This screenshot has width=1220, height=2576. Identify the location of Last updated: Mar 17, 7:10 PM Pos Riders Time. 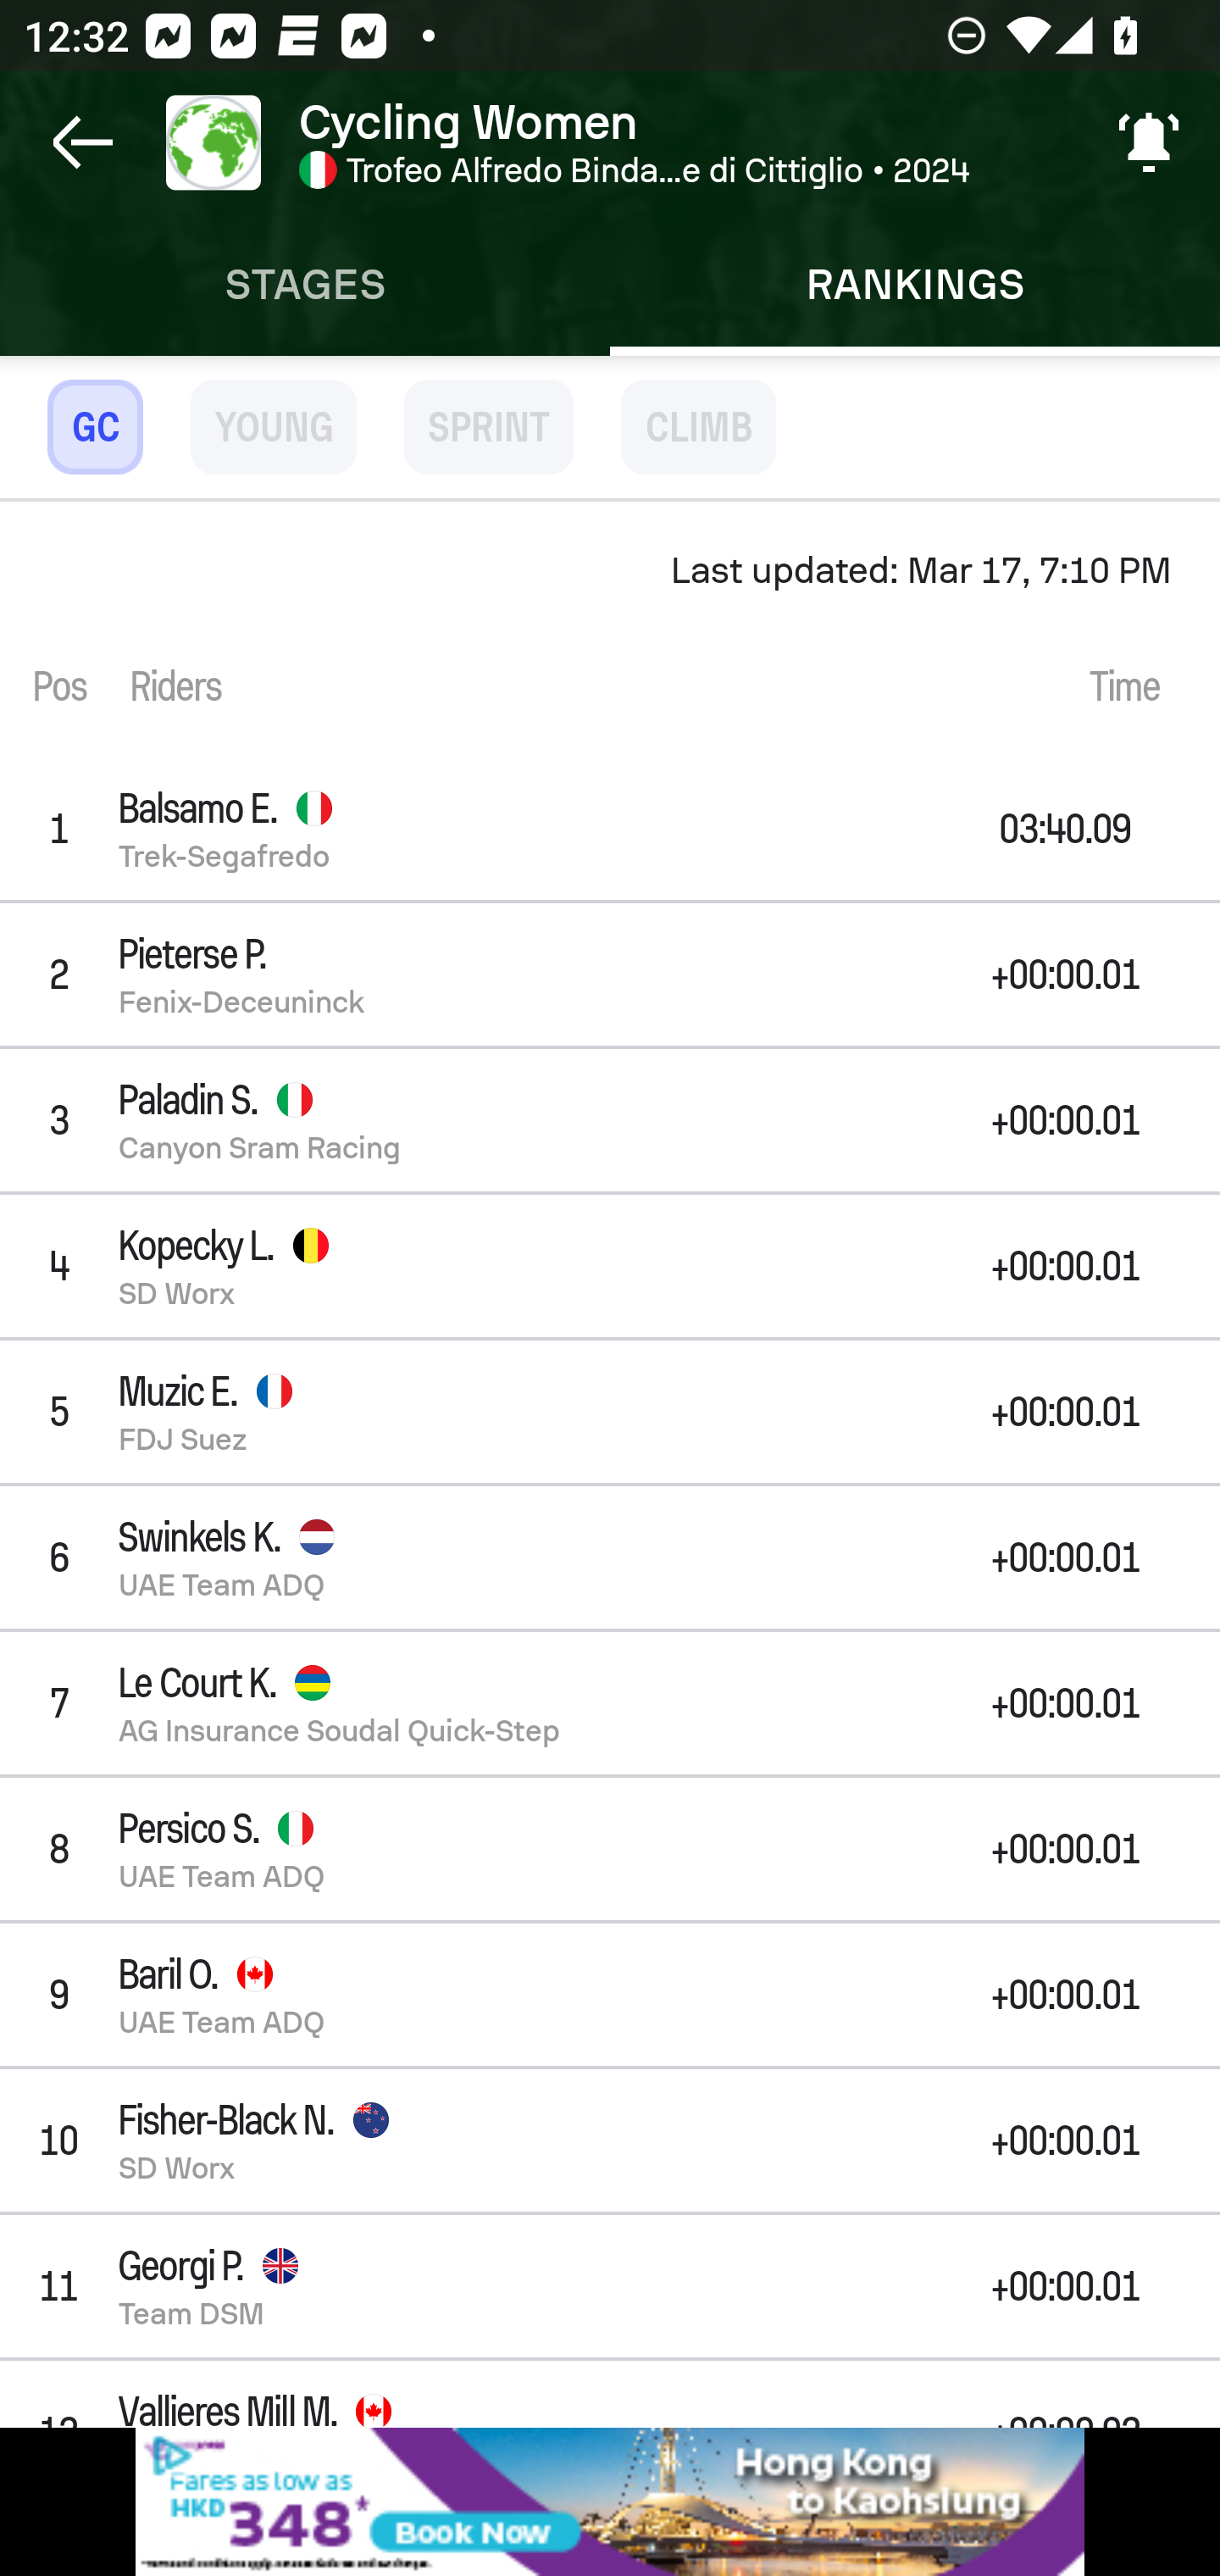
(610, 629).